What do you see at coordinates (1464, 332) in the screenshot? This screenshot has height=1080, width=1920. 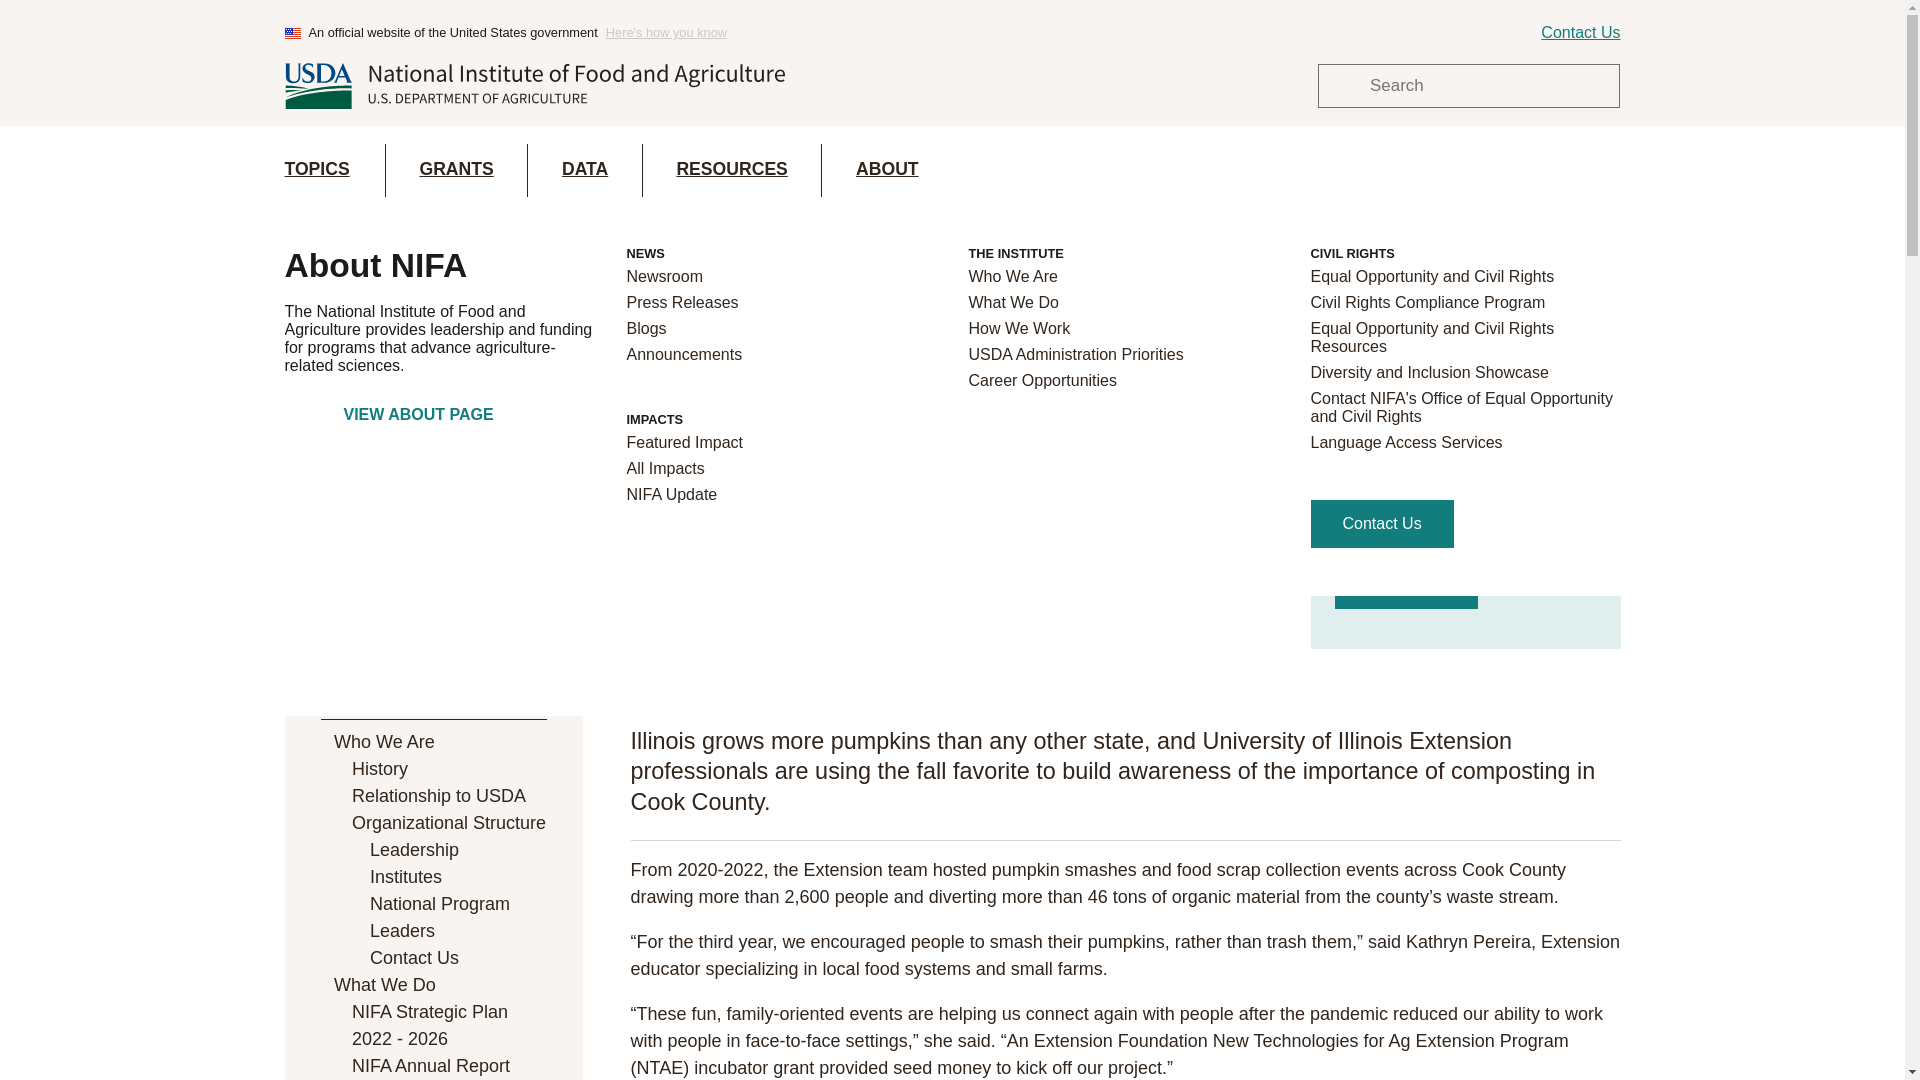 I see `International Resources` at bounding box center [1464, 332].